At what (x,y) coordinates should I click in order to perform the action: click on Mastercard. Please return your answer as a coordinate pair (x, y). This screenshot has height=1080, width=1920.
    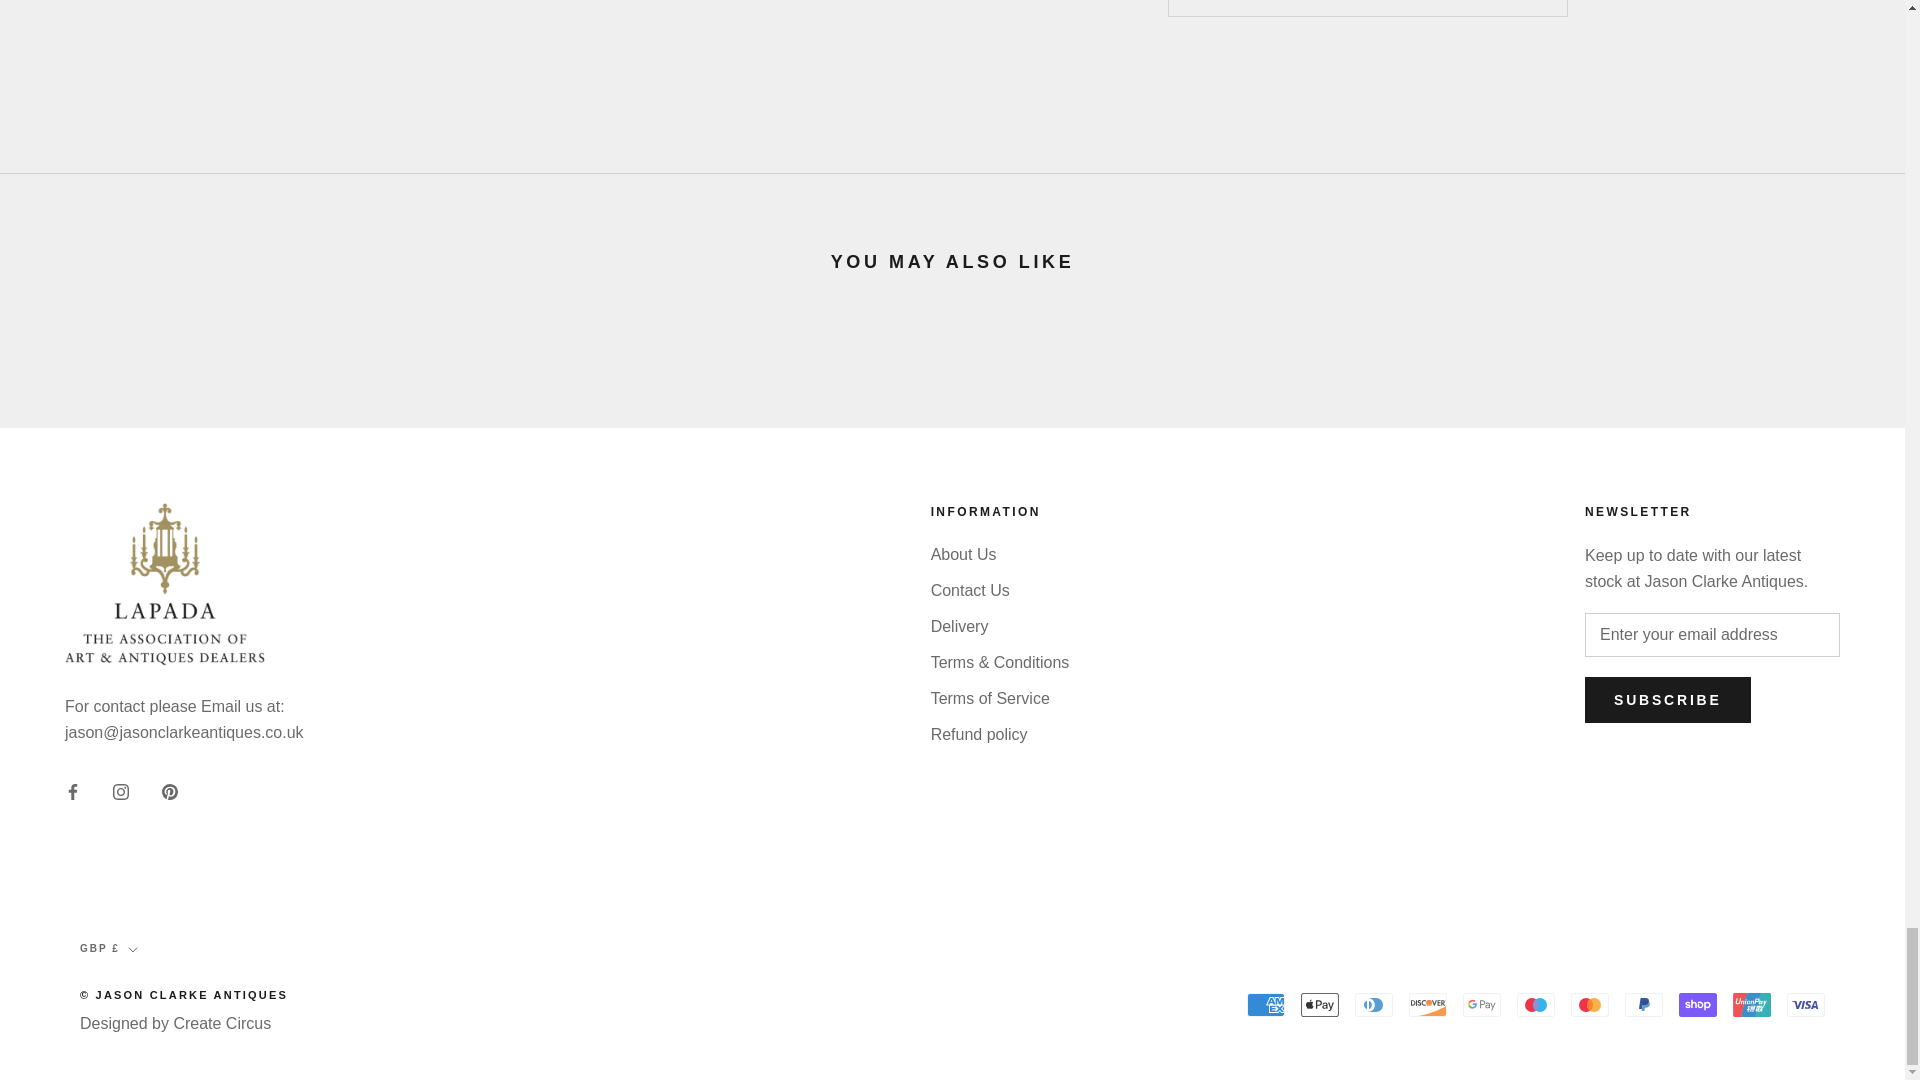
    Looking at the image, I should click on (1589, 1004).